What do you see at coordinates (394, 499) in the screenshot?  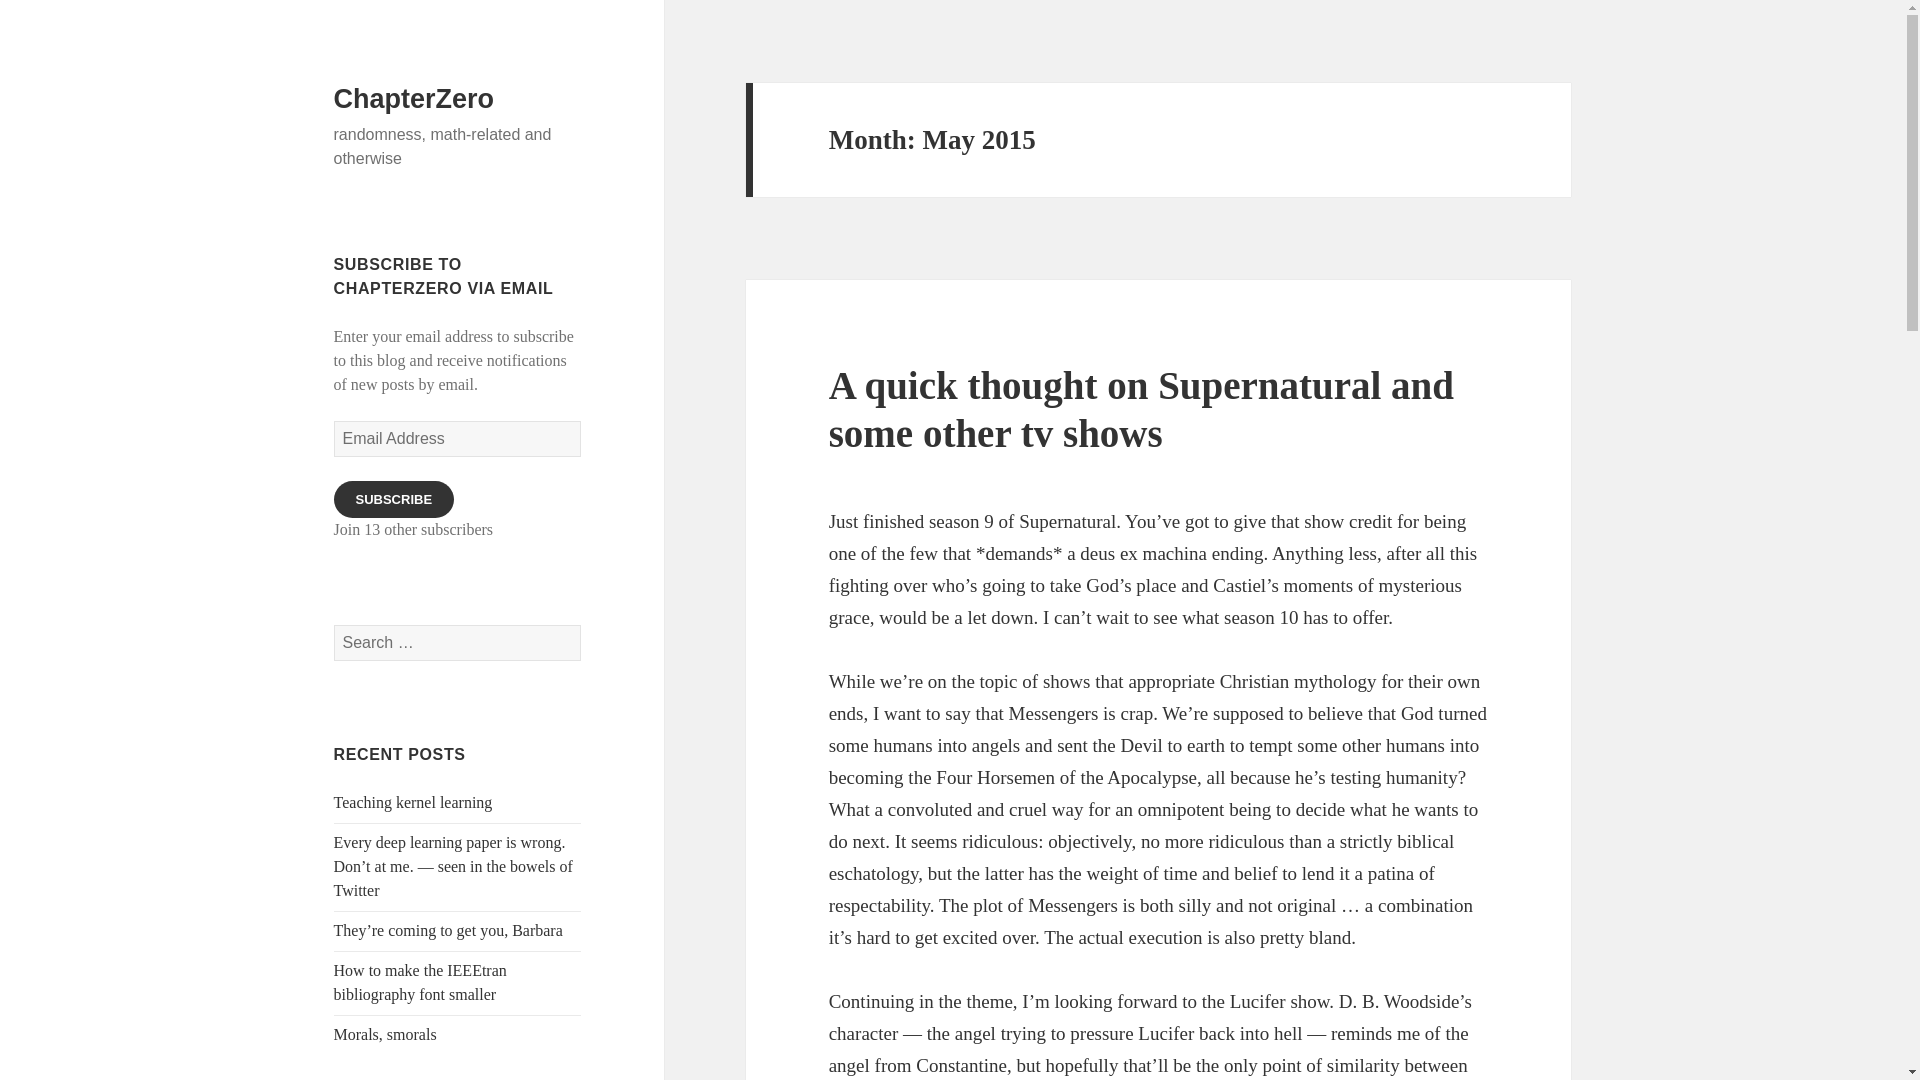 I see `SUBSCRIBE` at bounding box center [394, 499].